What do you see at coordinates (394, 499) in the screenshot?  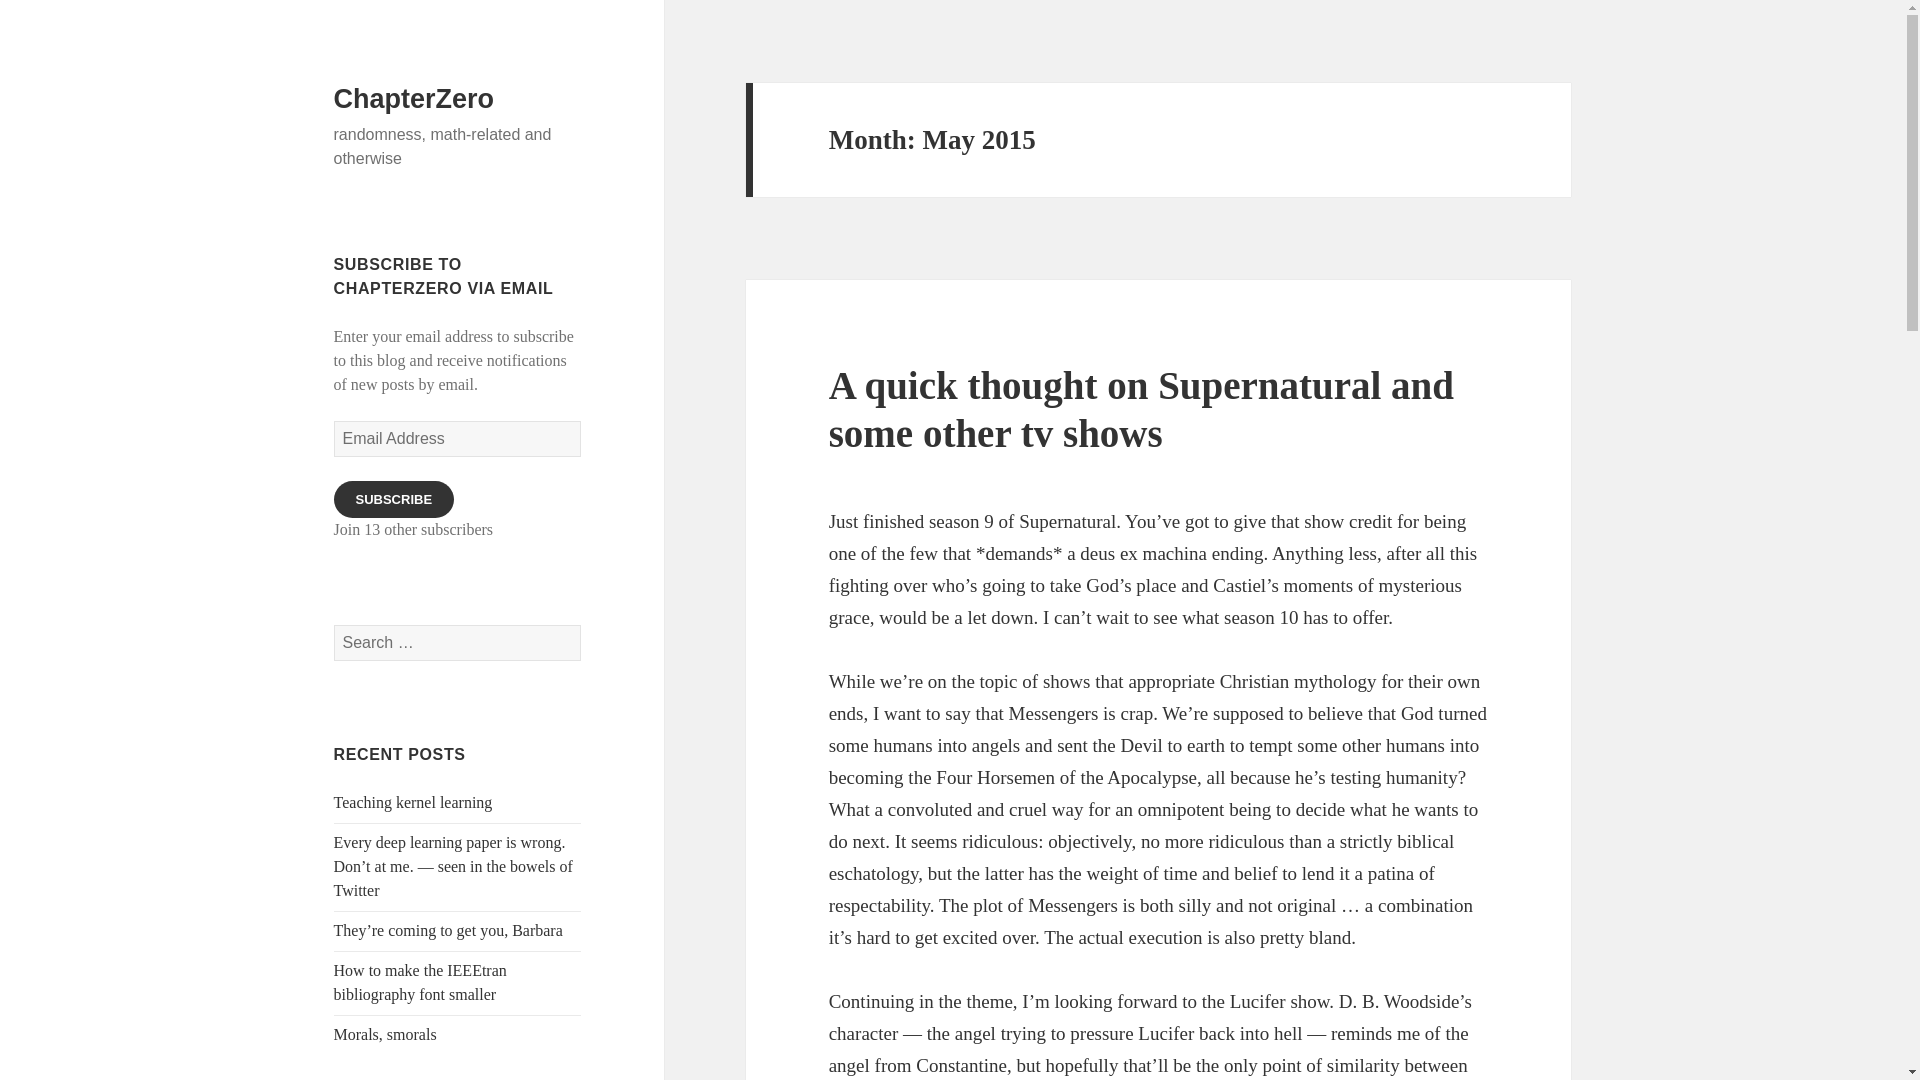 I see `SUBSCRIBE` at bounding box center [394, 499].